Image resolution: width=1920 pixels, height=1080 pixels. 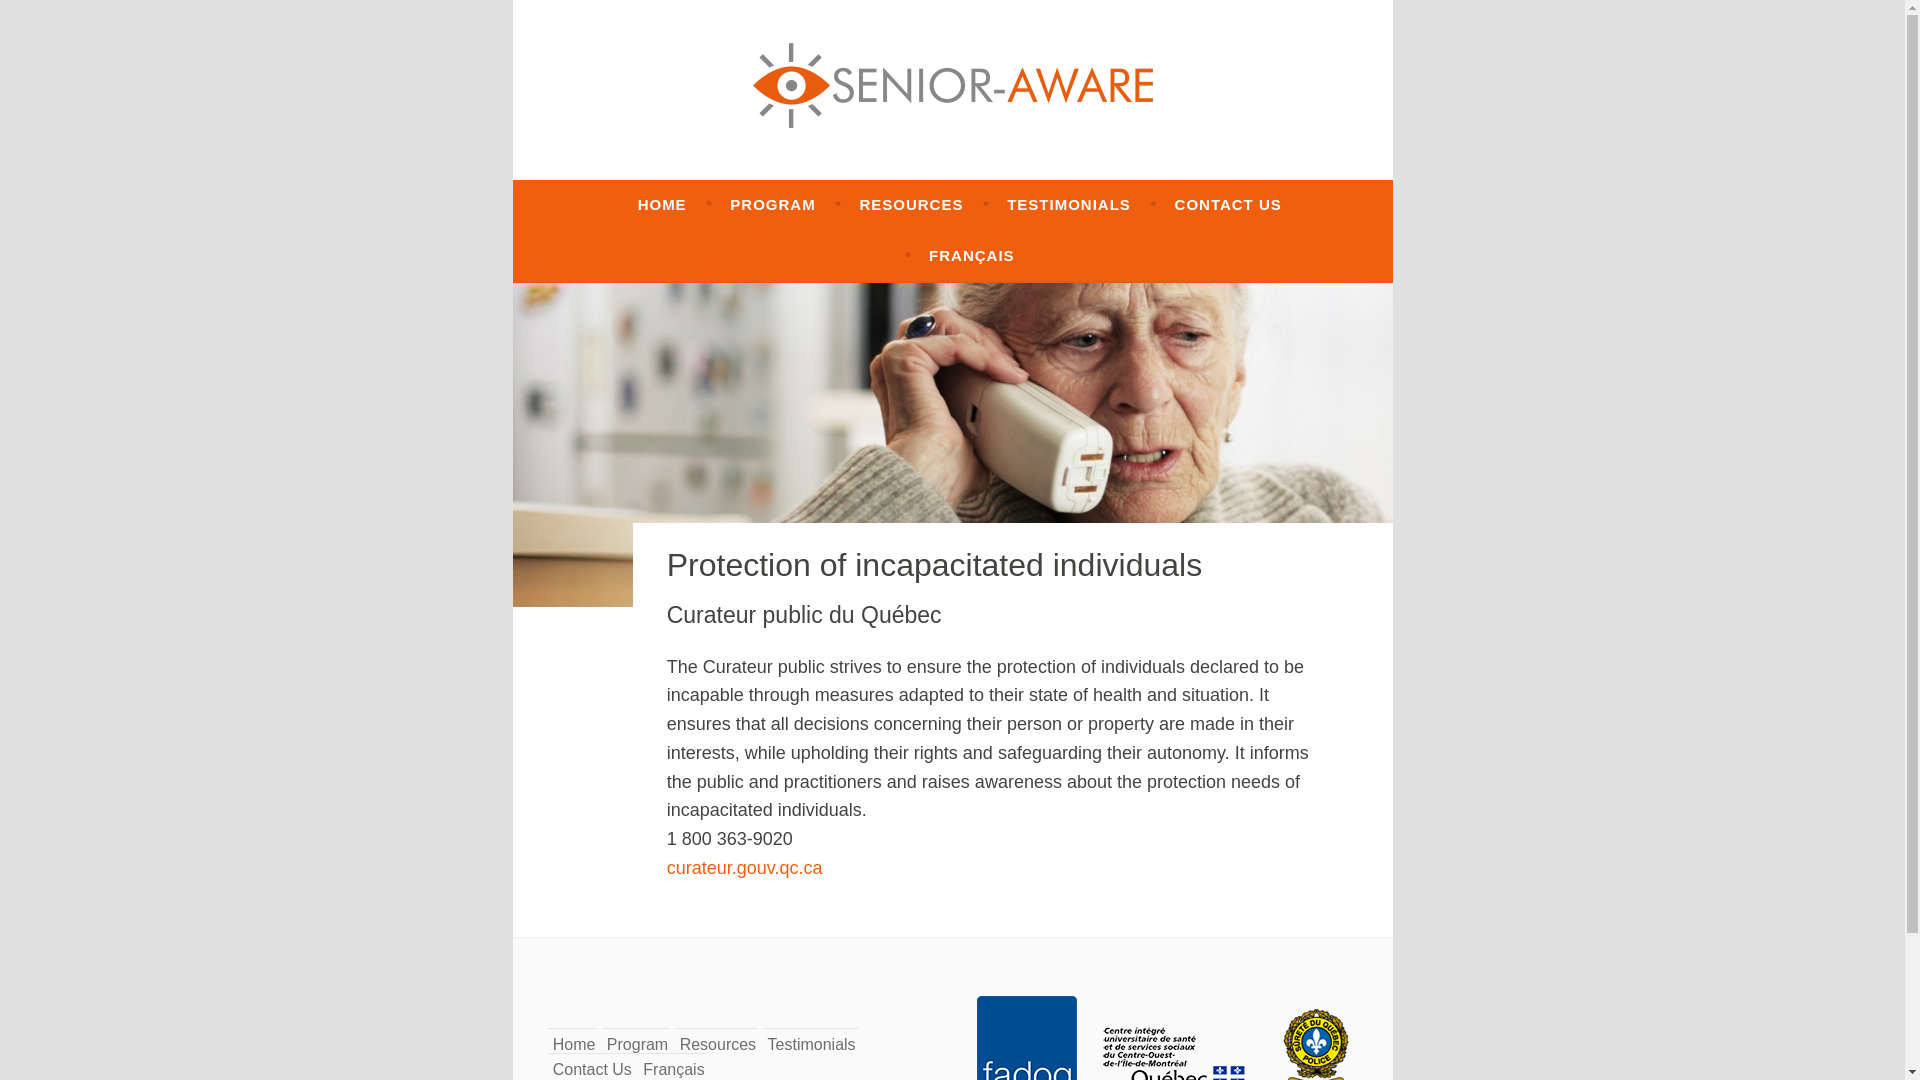 I want to click on RESOURCES, so click(x=910, y=204).